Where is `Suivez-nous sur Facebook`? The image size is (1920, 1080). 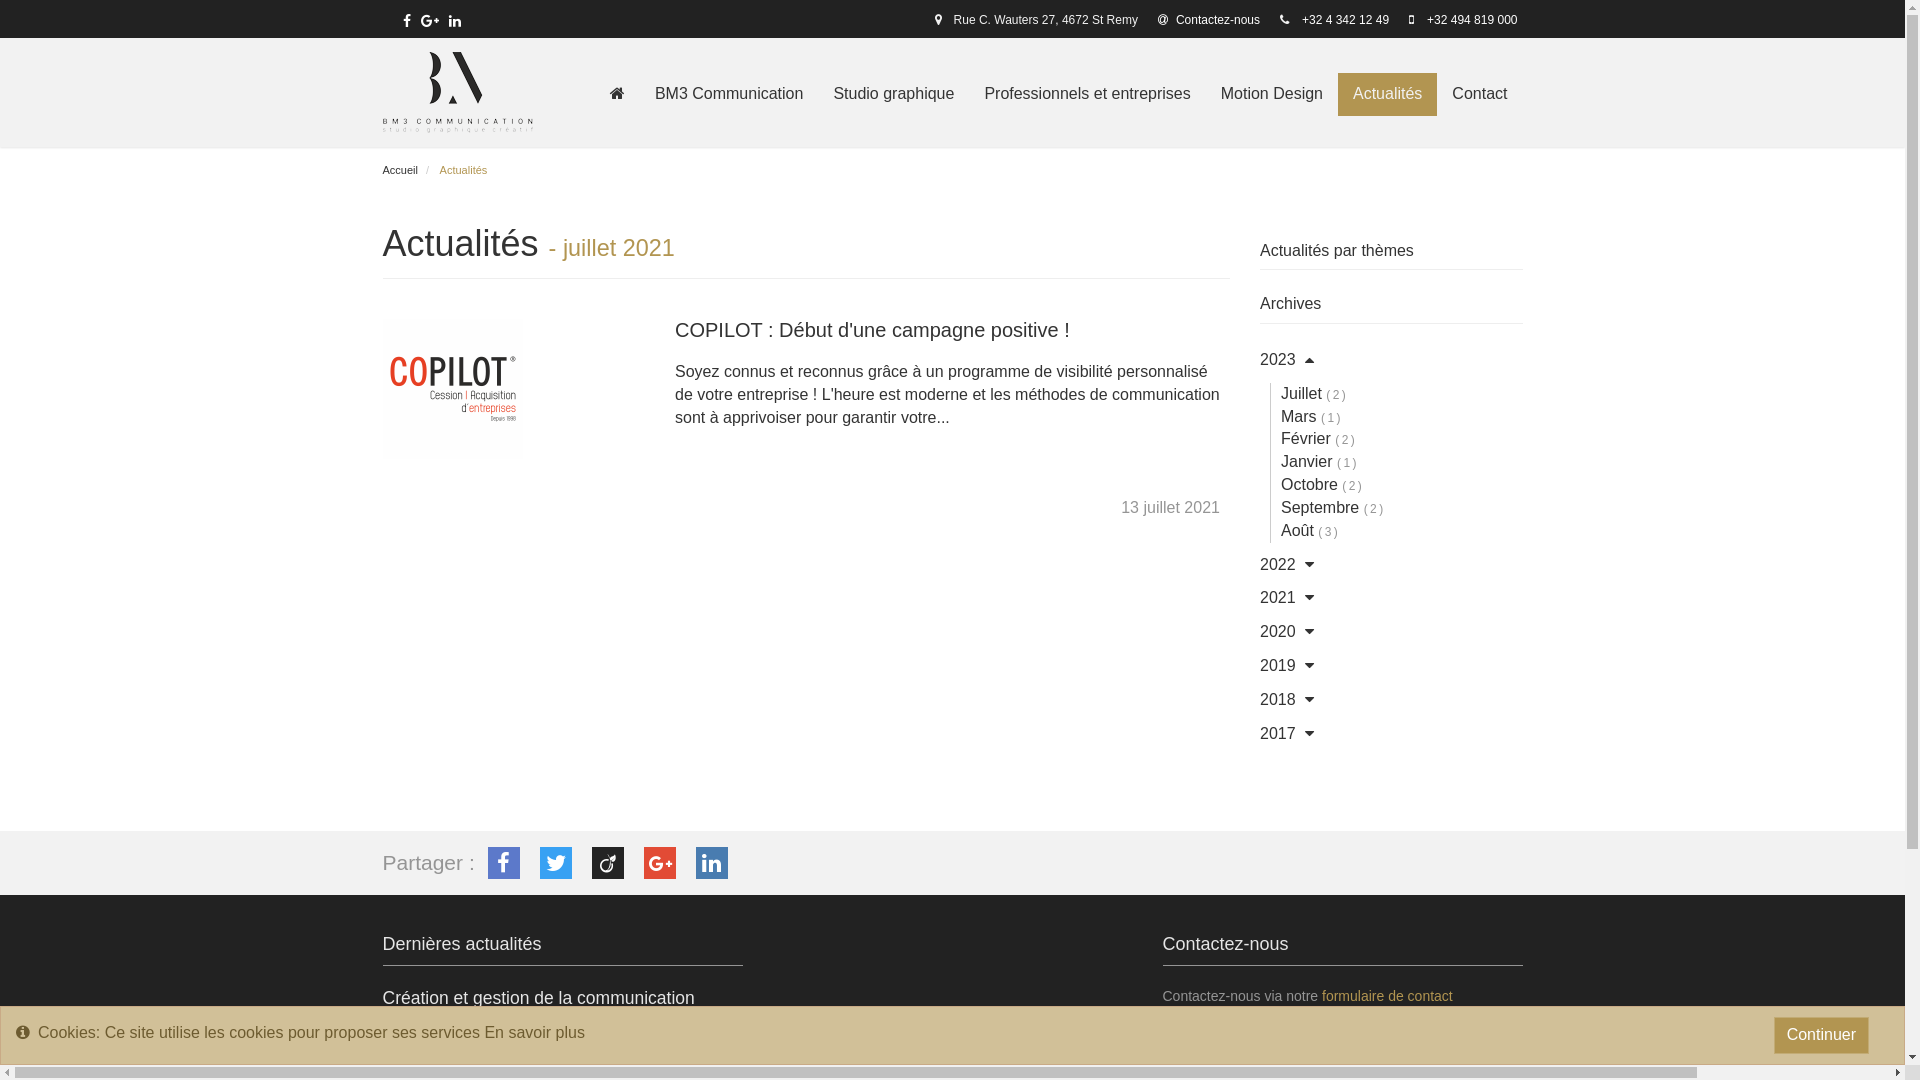 Suivez-nous sur Facebook is located at coordinates (407, 21).